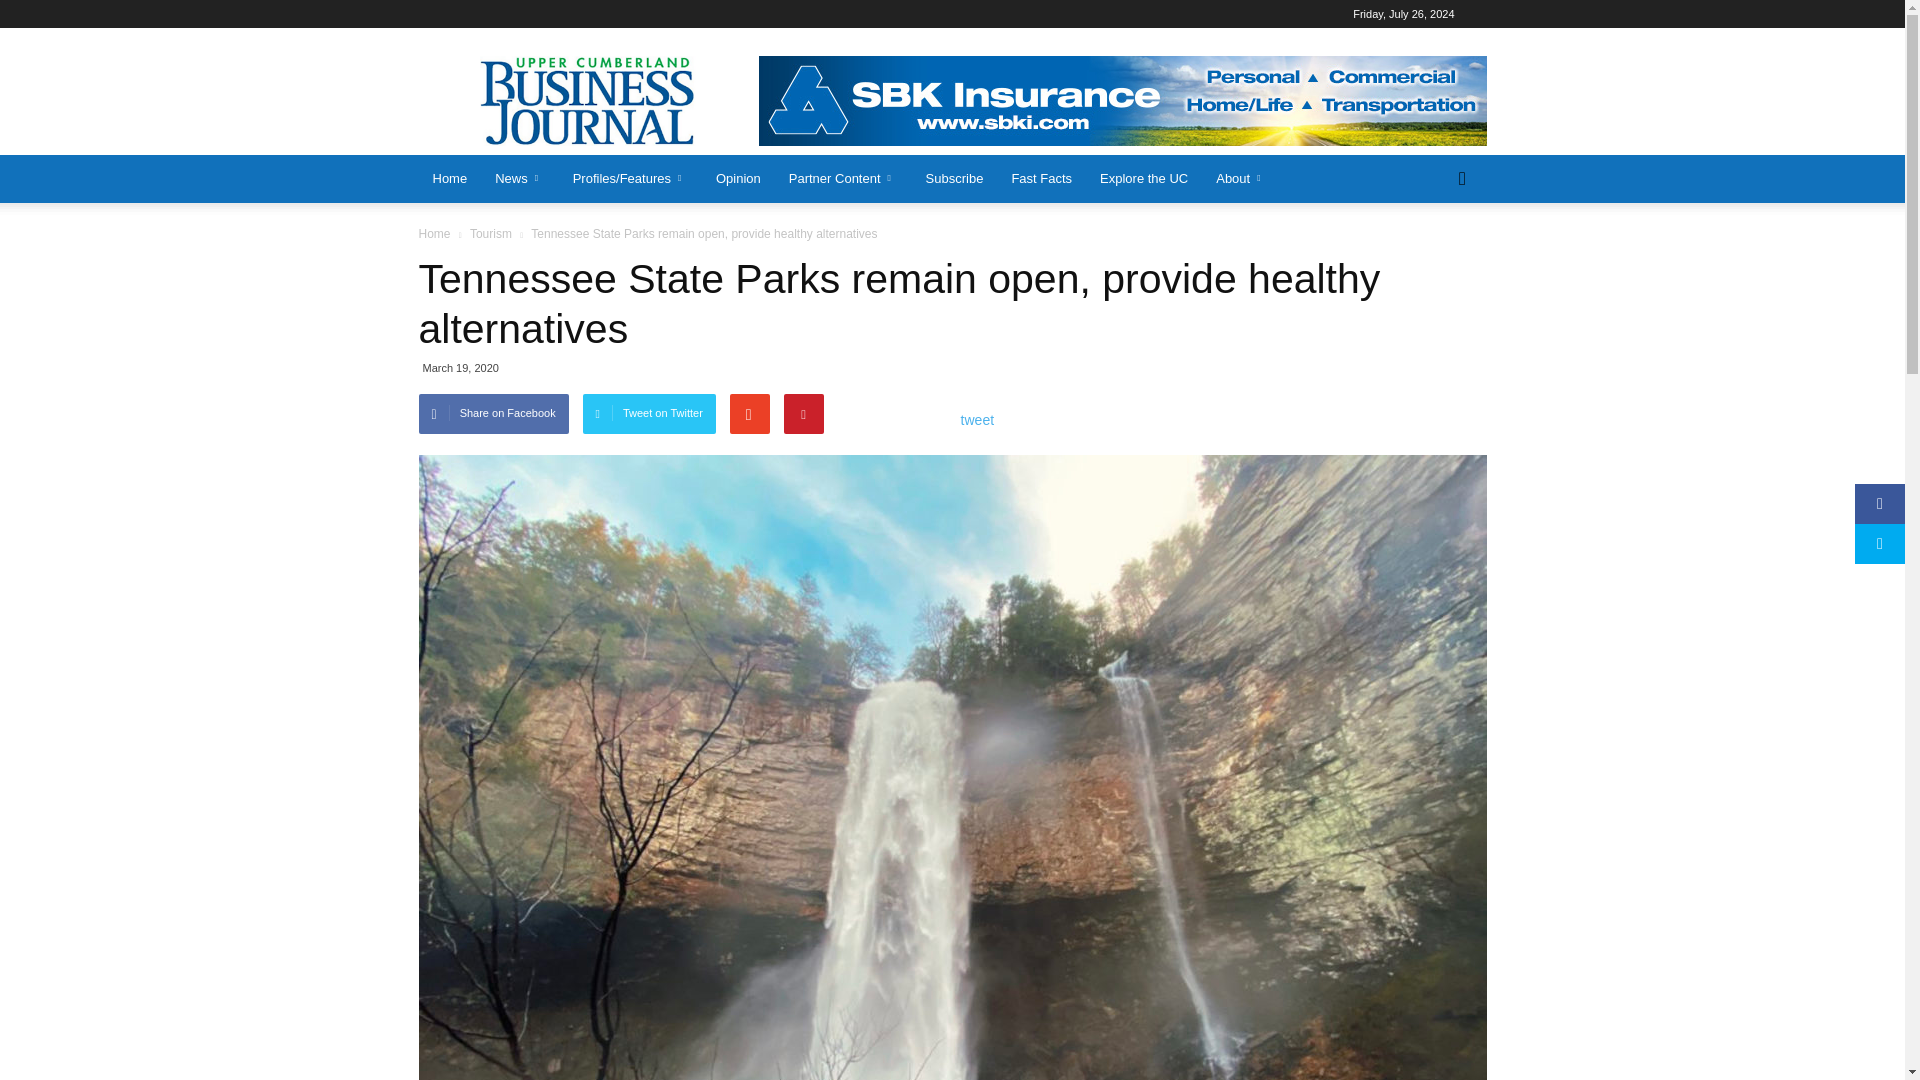 This screenshot has width=1920, height=1080. I want to click on View all posts in Tourism, so click(491, 233).